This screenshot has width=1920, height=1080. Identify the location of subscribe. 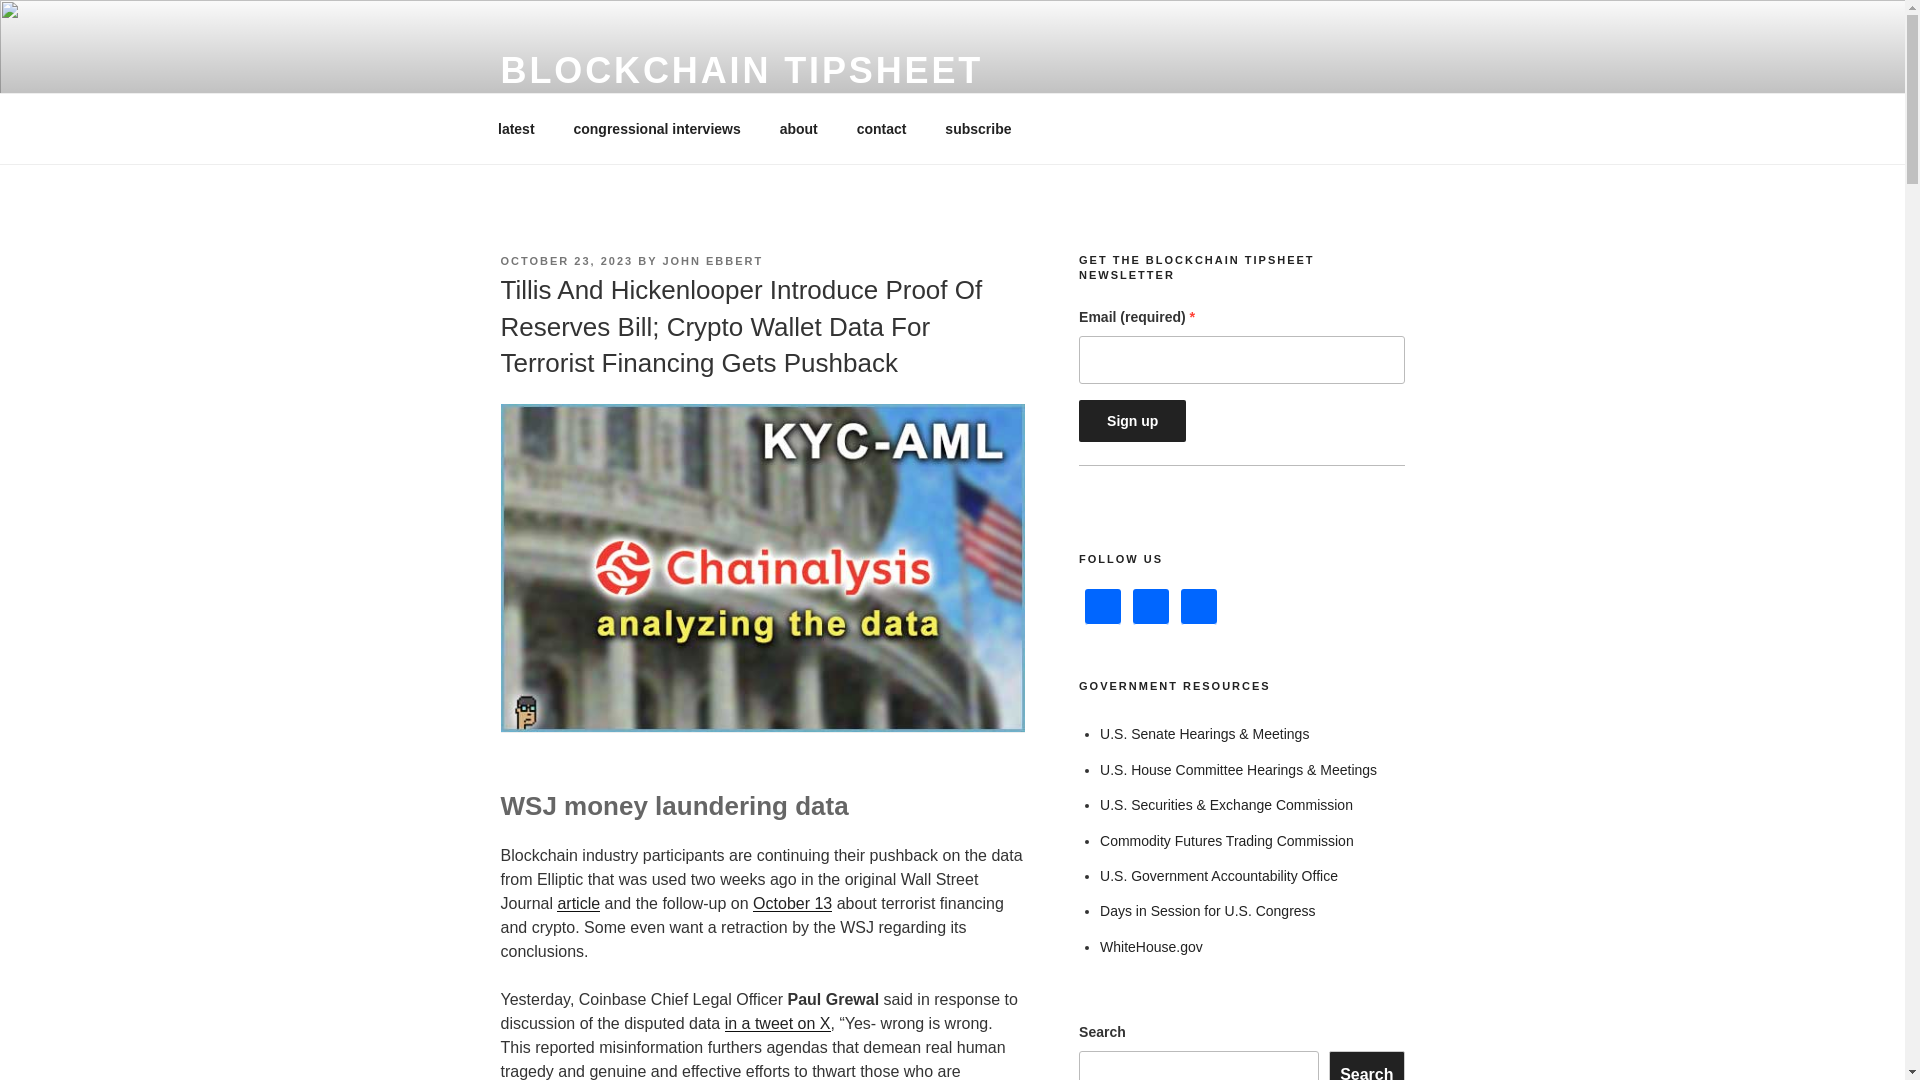
(978, 128).